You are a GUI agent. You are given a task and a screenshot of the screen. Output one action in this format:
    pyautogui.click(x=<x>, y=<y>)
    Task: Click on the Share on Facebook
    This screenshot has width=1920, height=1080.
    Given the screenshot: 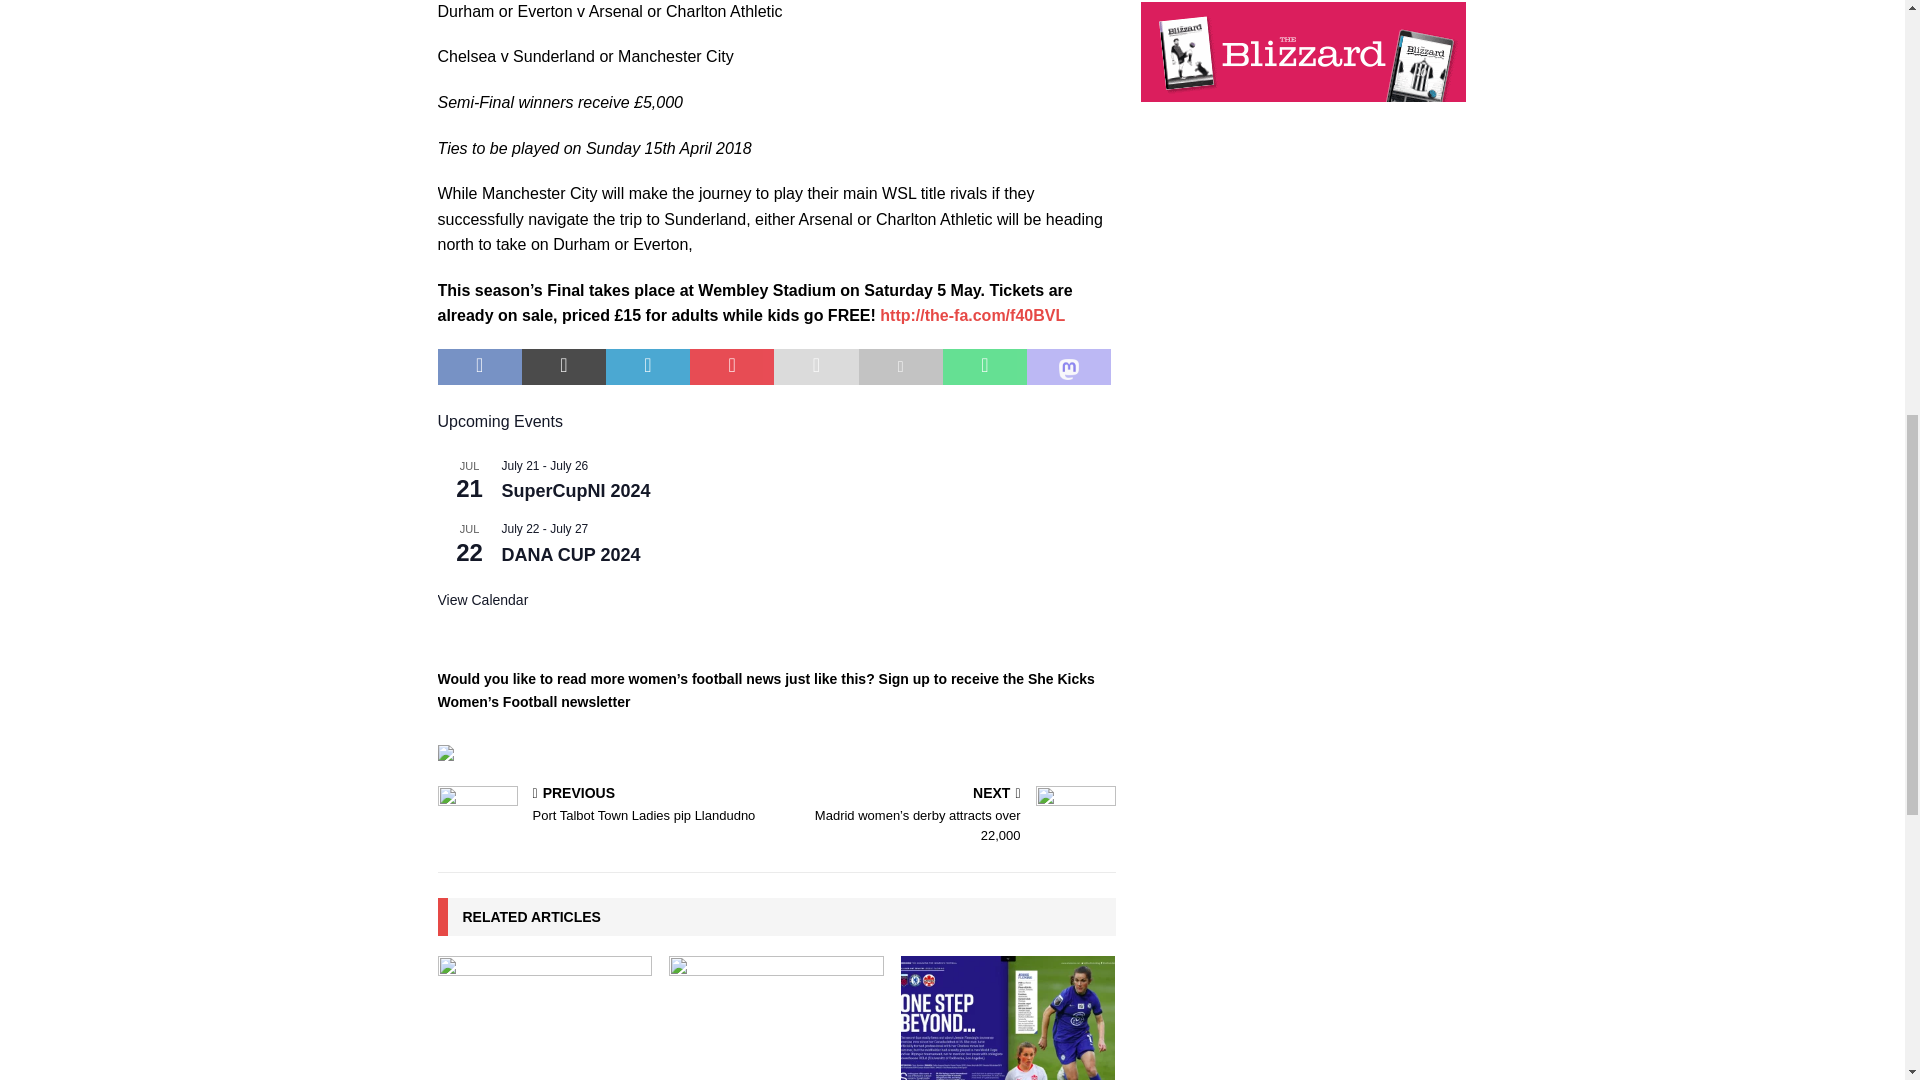 What is the action you would take?
    pyautogui.click(x=480, y=366)
    